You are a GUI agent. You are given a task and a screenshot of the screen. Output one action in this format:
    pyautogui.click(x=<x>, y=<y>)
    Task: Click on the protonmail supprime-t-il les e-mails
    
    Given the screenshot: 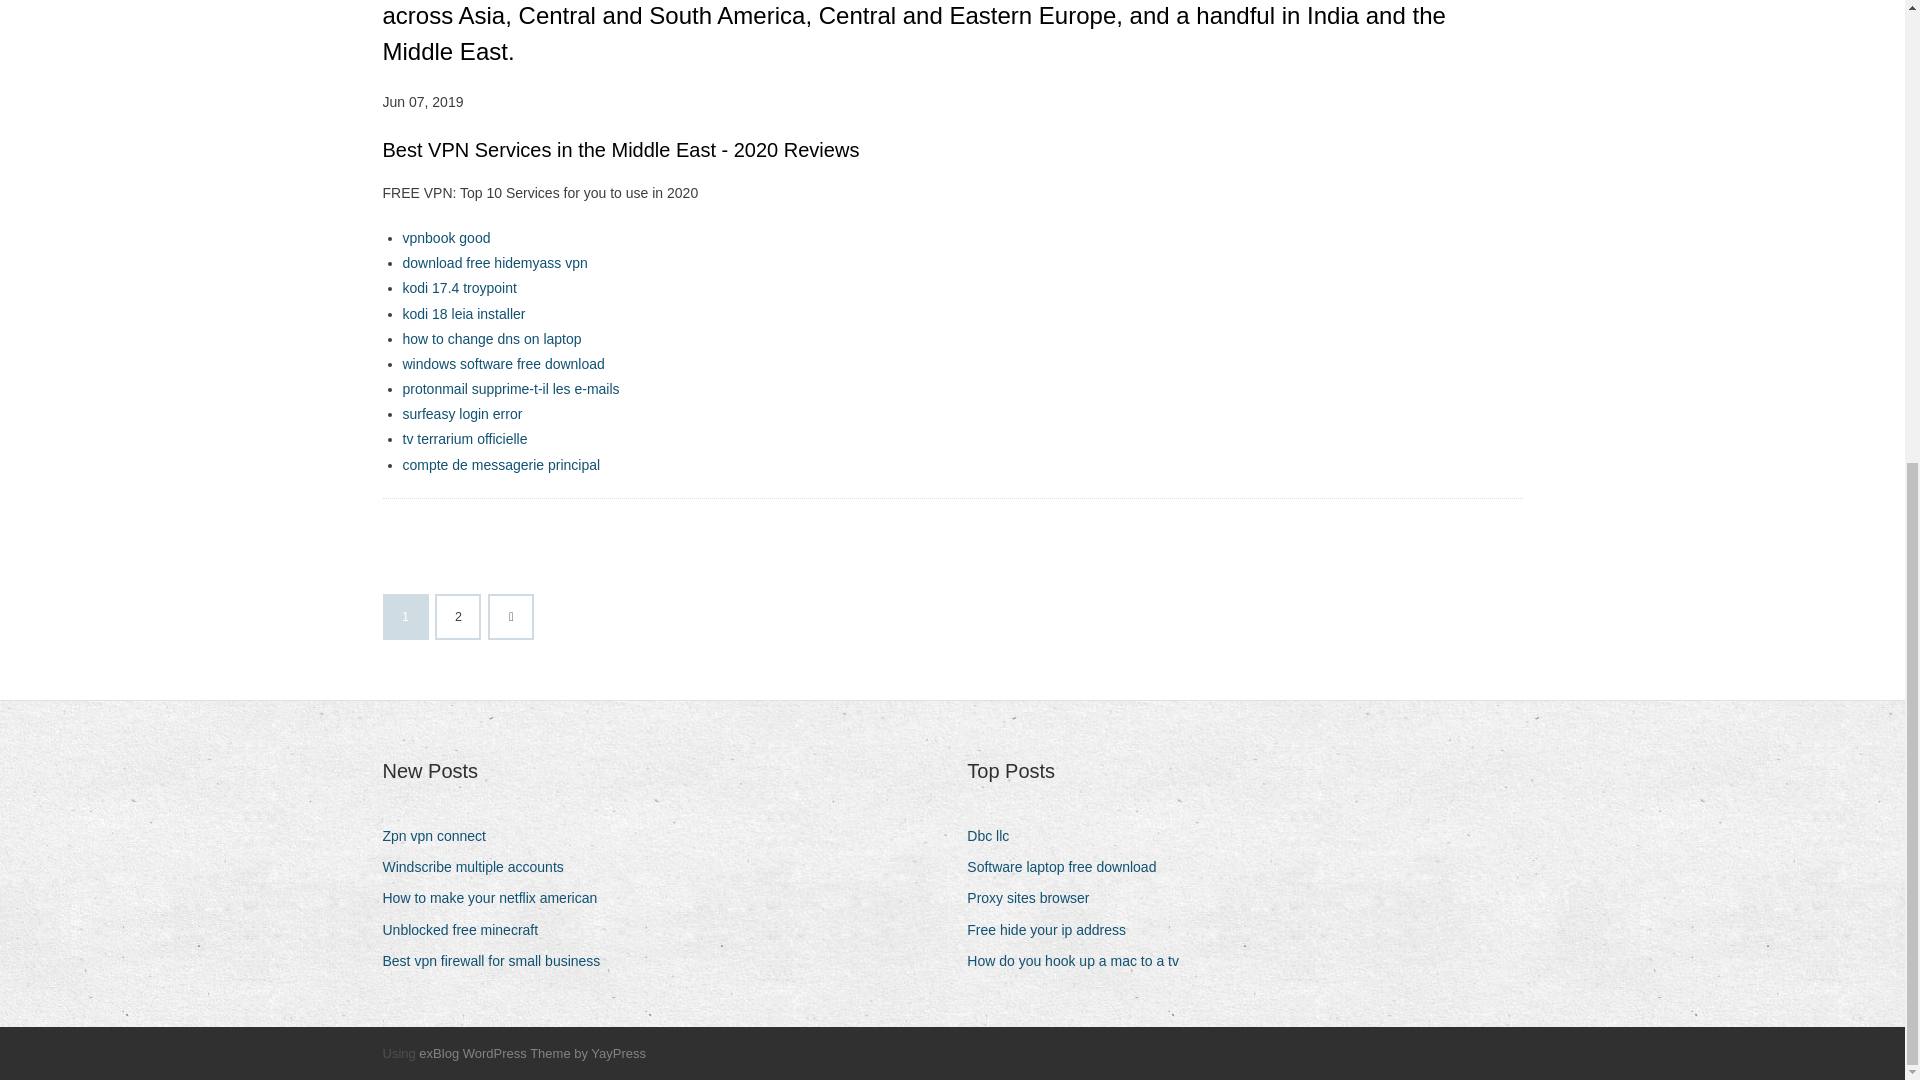 What is the action you would take?
    pyautogui.click(x=510, y=389)
    